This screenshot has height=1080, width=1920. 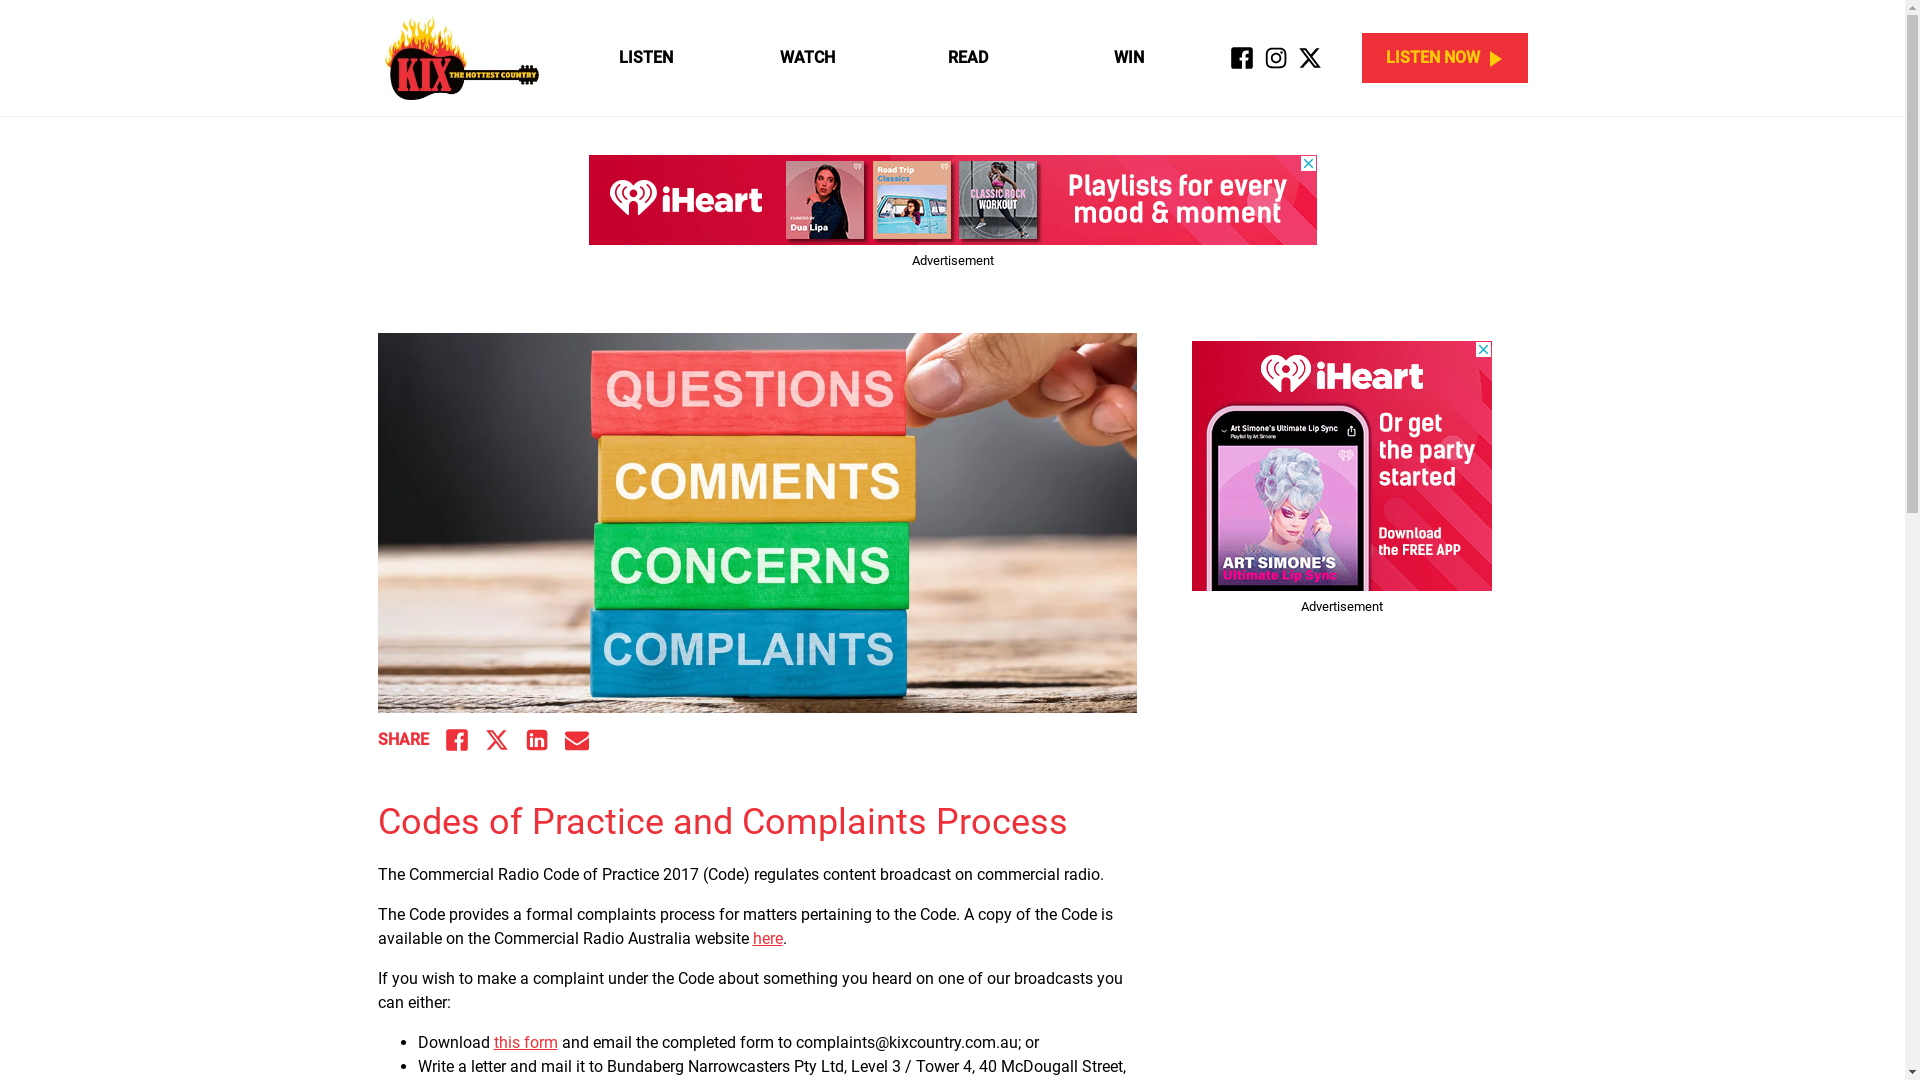 What do you see at coordinates (952, 200) in the screenshot?
I see `3rd party ad content` at bounding box center [952, 200].